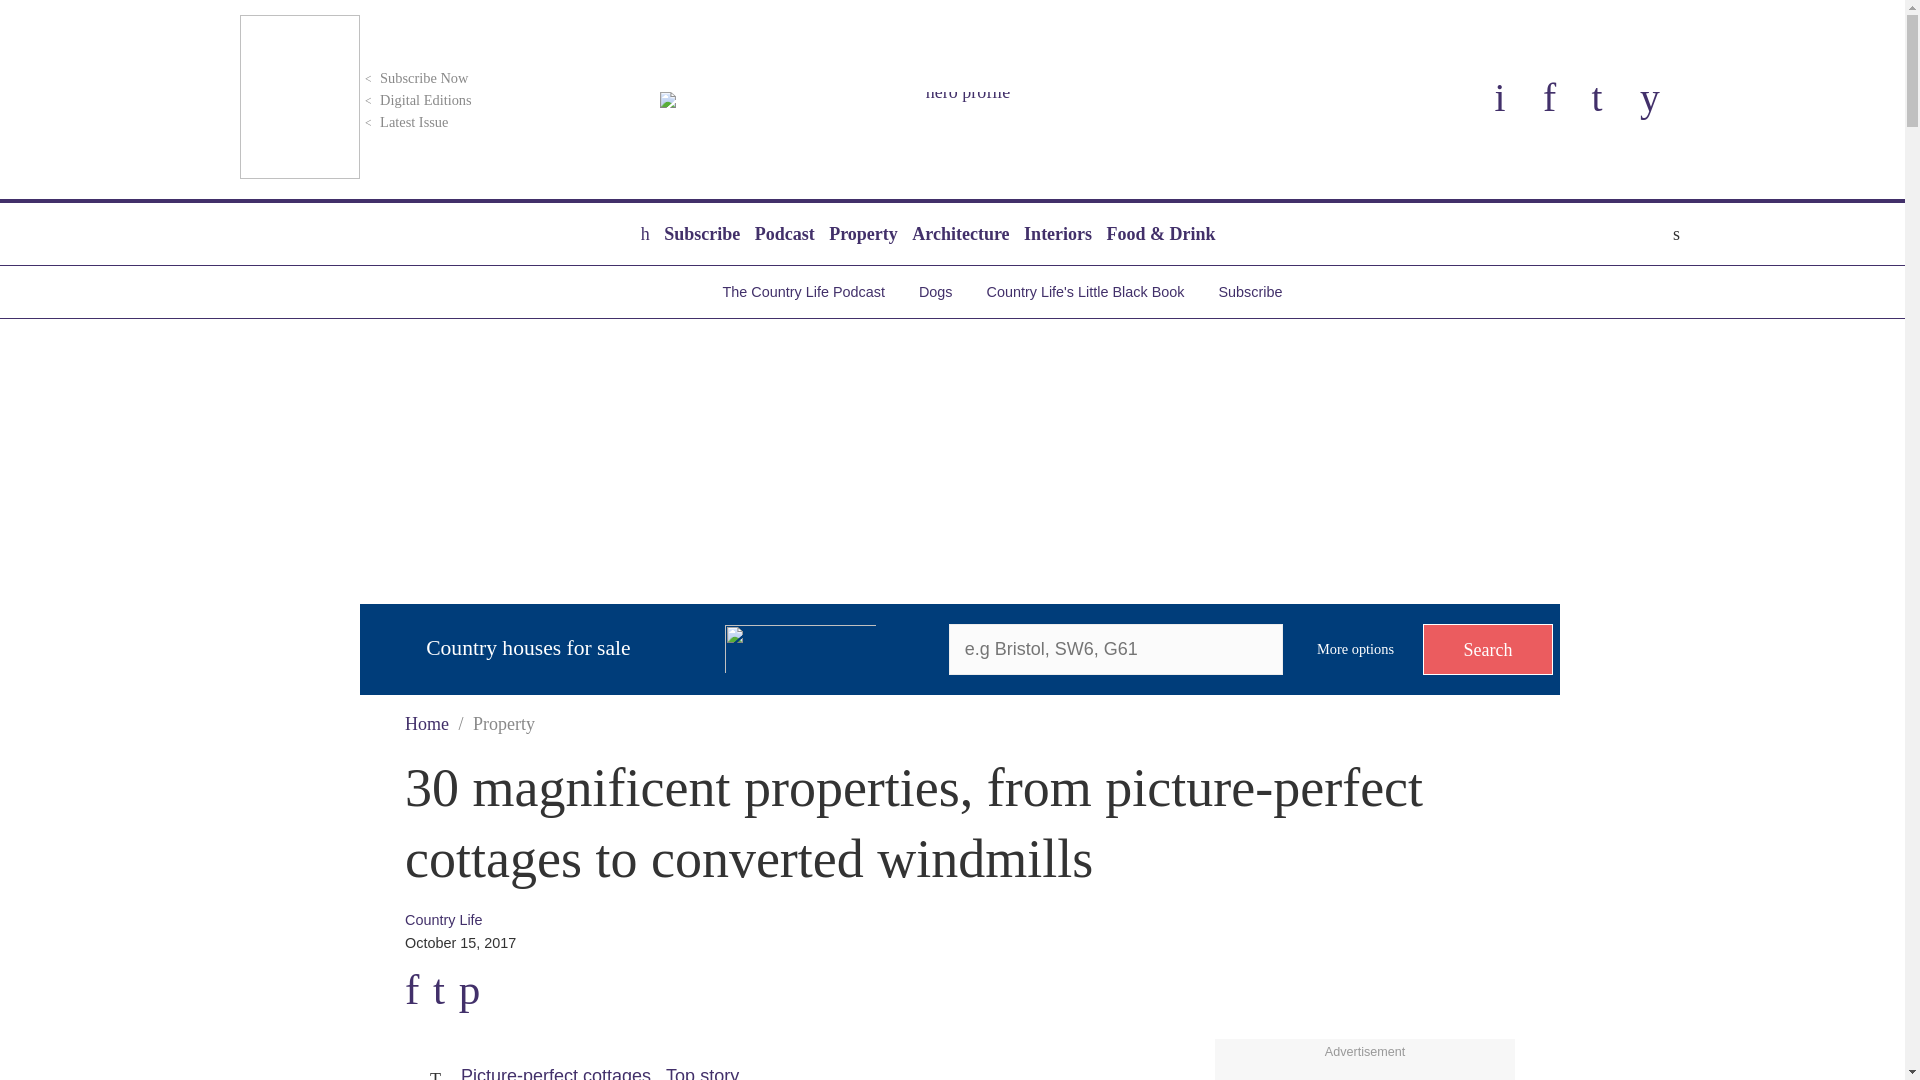 This screenshot has width=1920, height=1080. I want to click on Property, so click(862, 234).